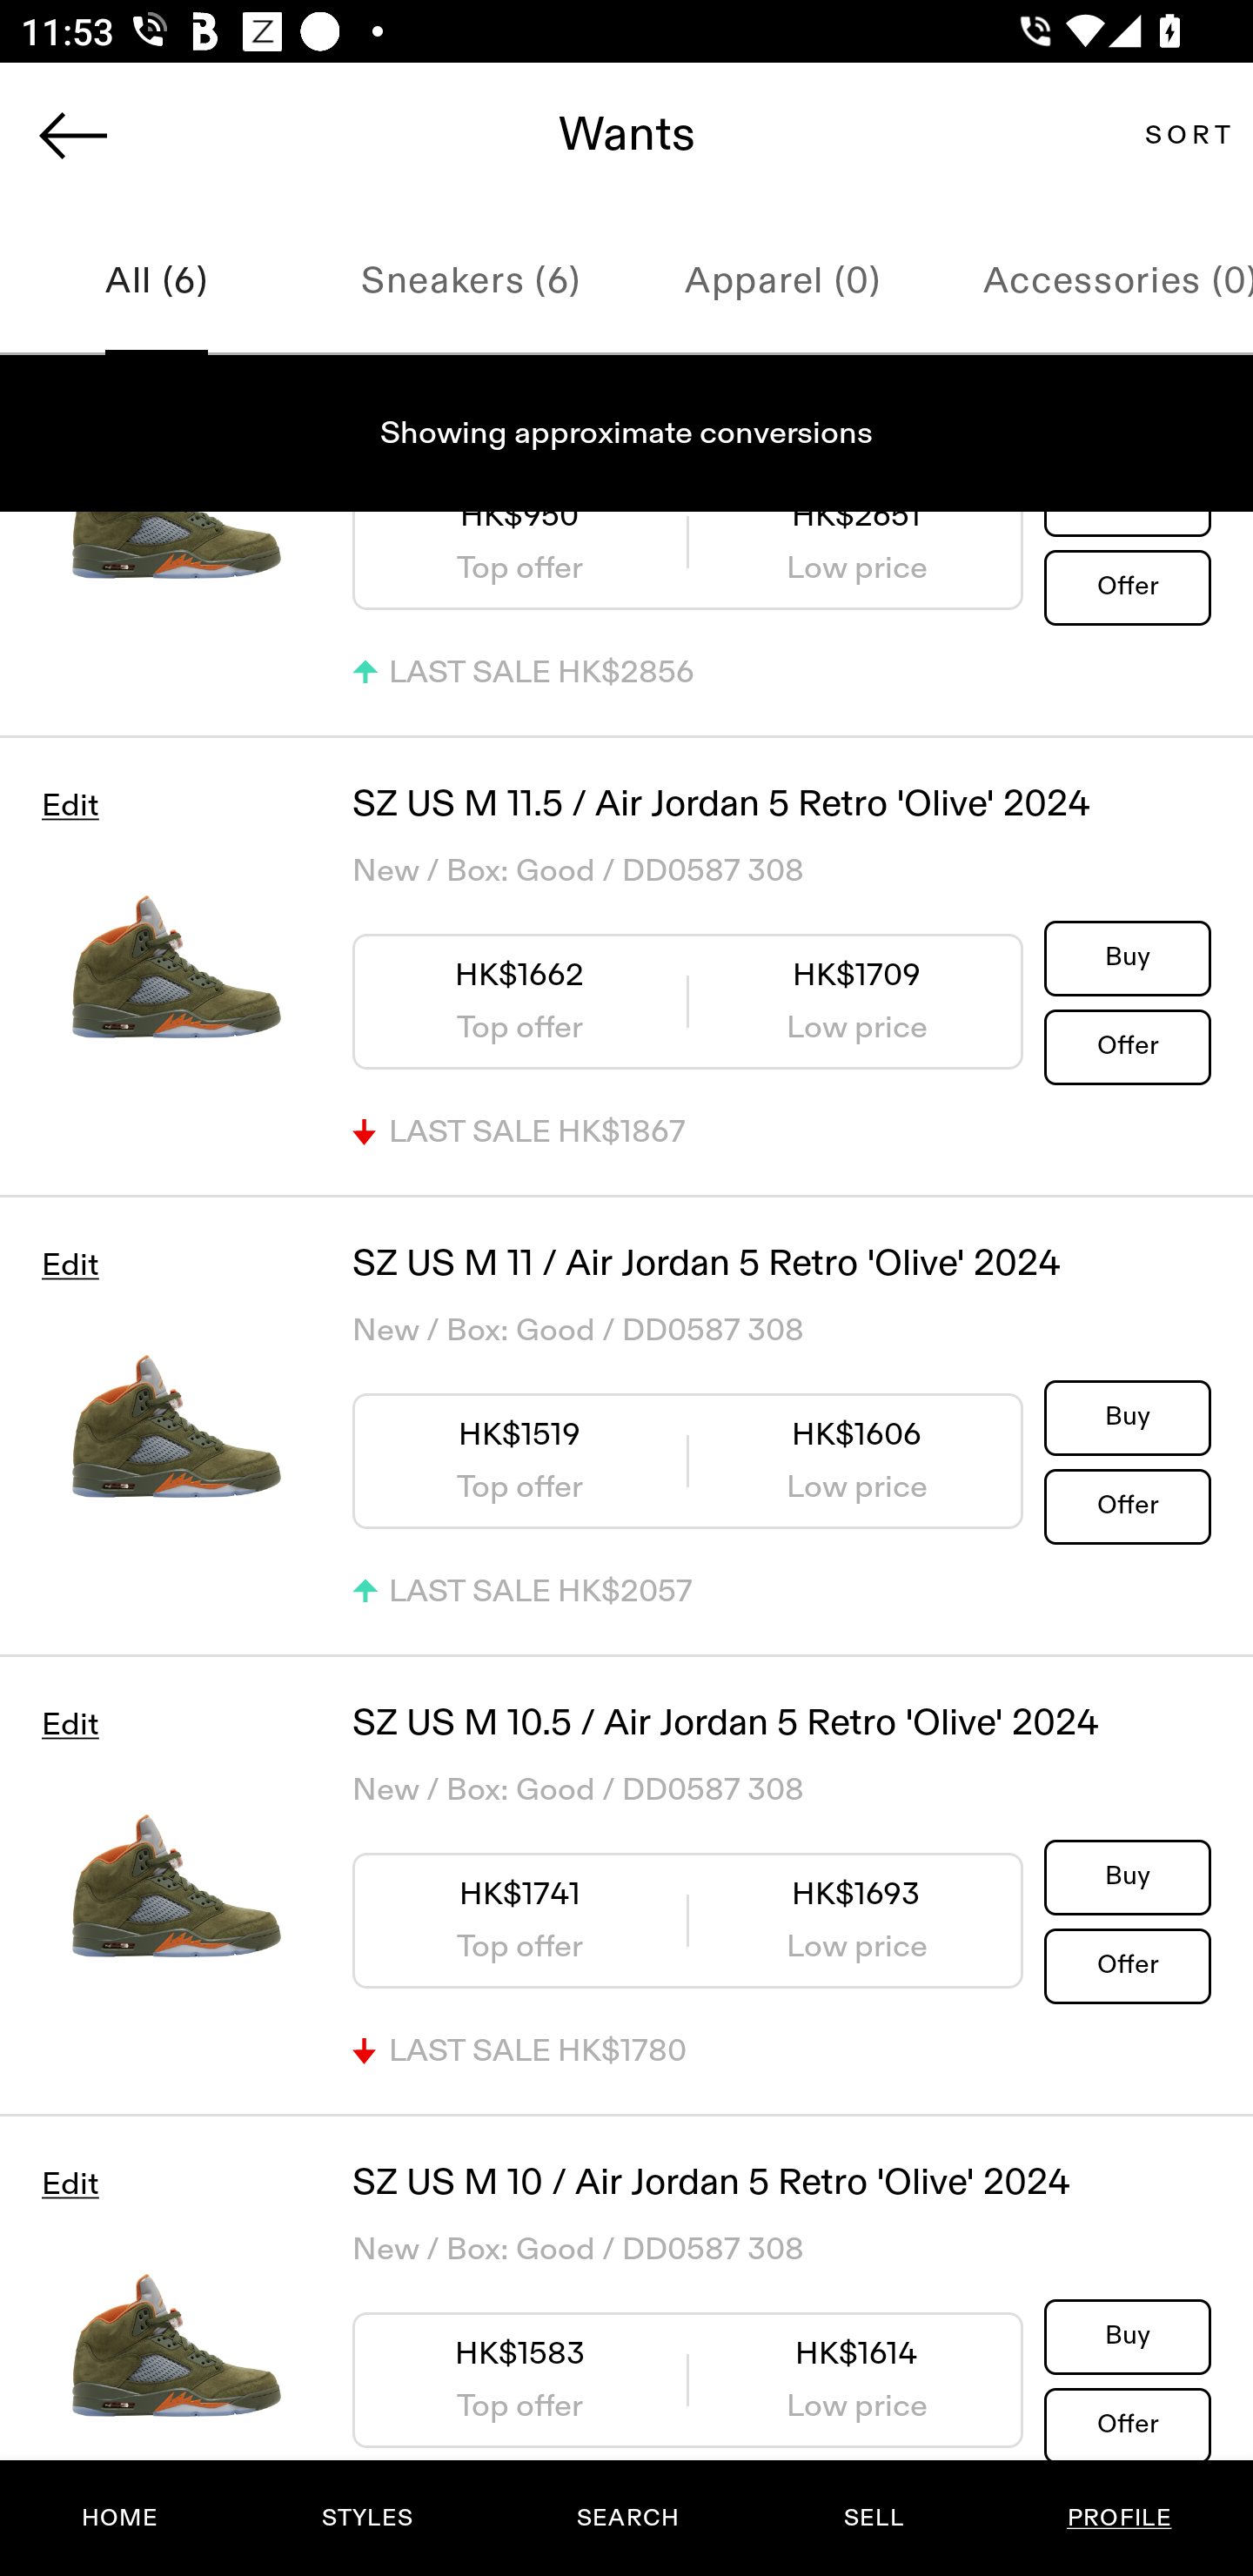  Describe the element at coordinates (687, 2380) in the screenshot. I see `HK$1583 HK$1614 Top offer Low price` at that location.